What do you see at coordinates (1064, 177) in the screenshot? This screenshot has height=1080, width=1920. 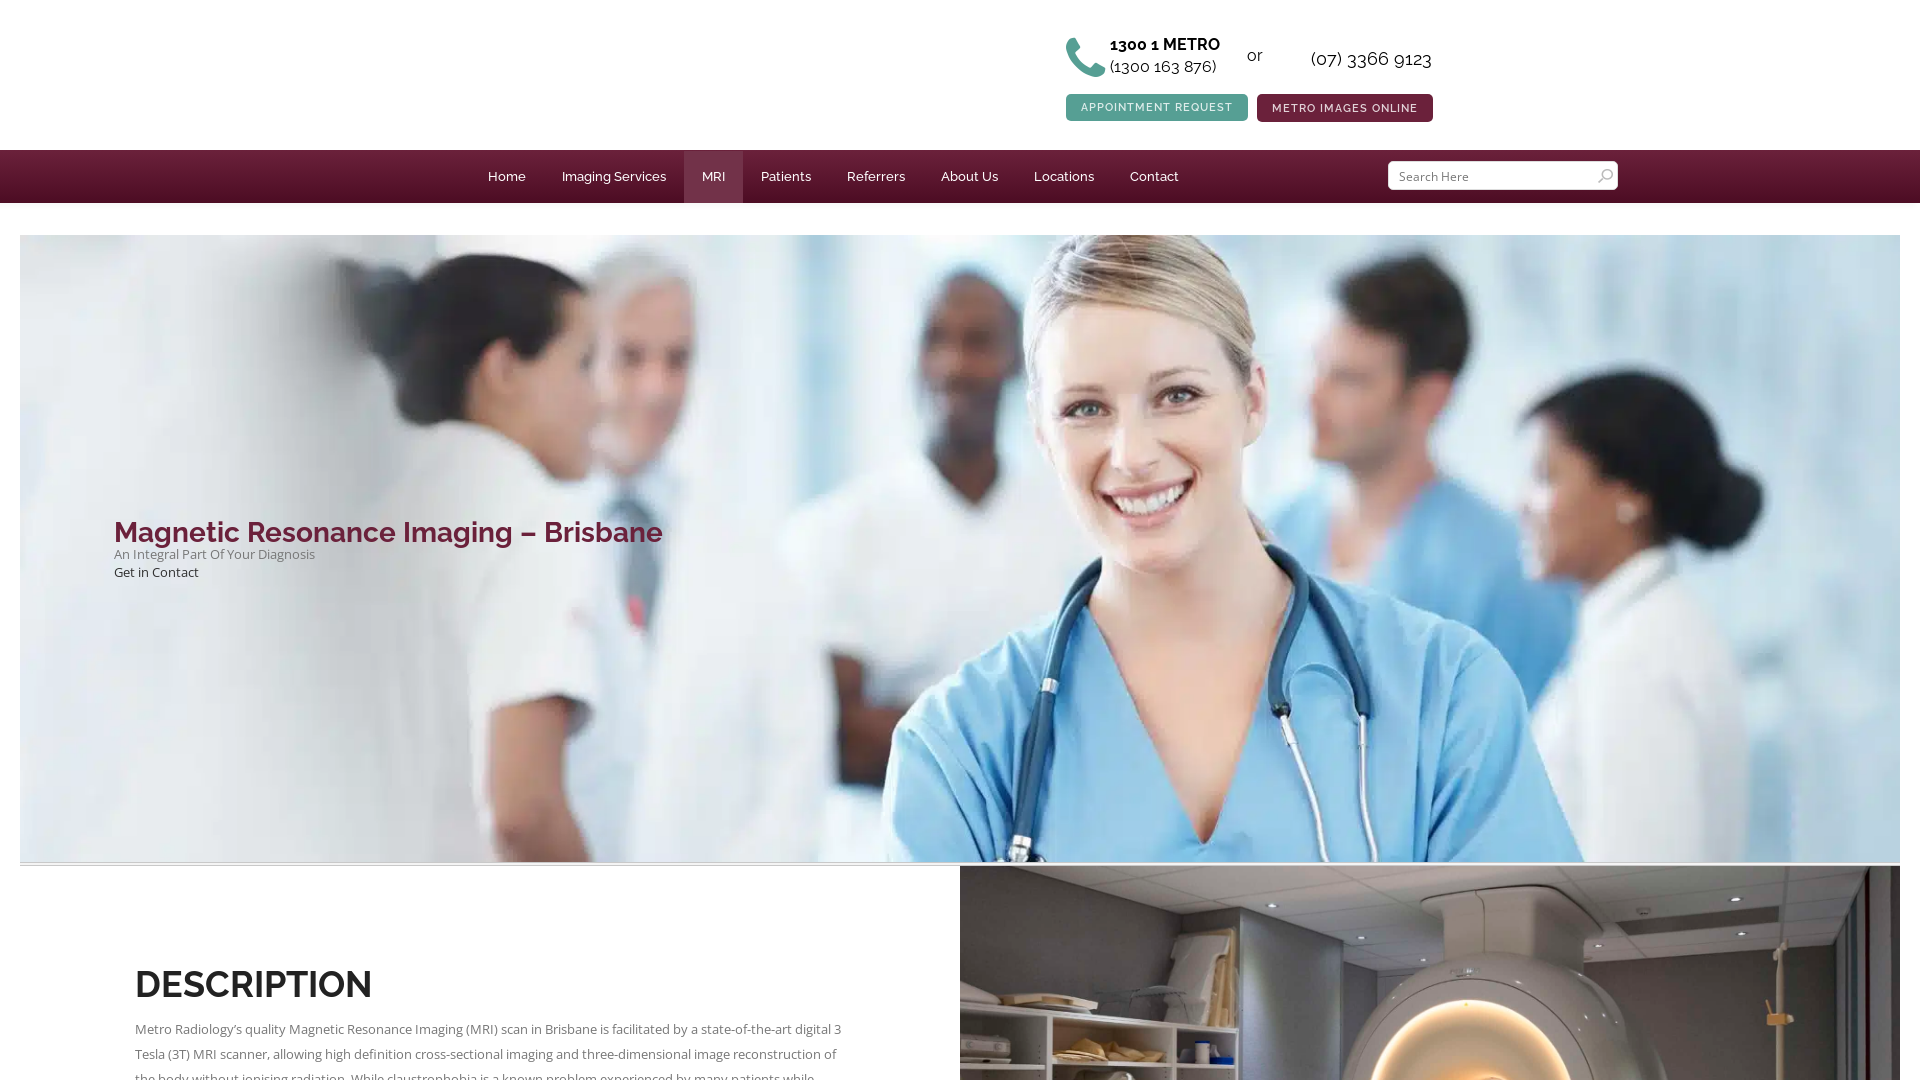 I see `Locations` at bounding box center [1064, 177].